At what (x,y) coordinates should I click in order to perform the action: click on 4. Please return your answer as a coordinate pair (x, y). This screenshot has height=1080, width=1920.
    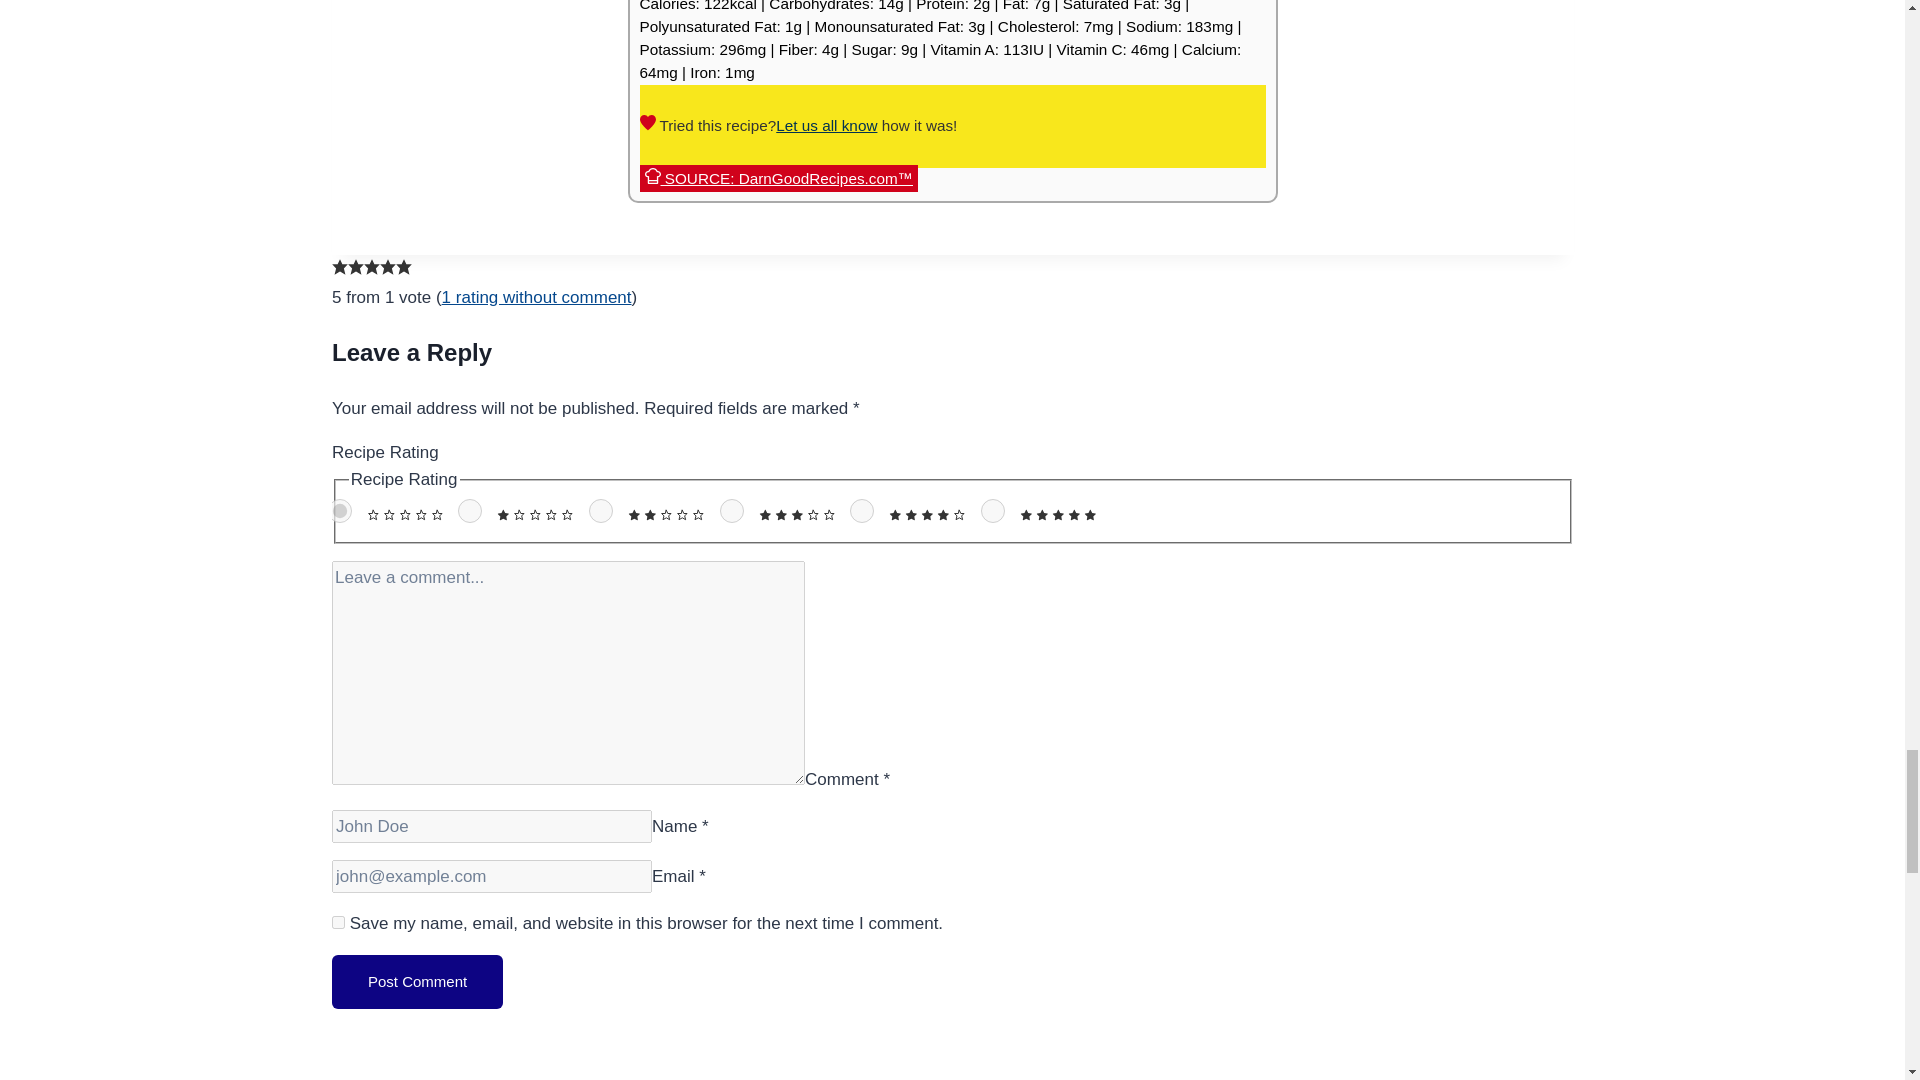
    Looking at the image, I should click on (862, 510).